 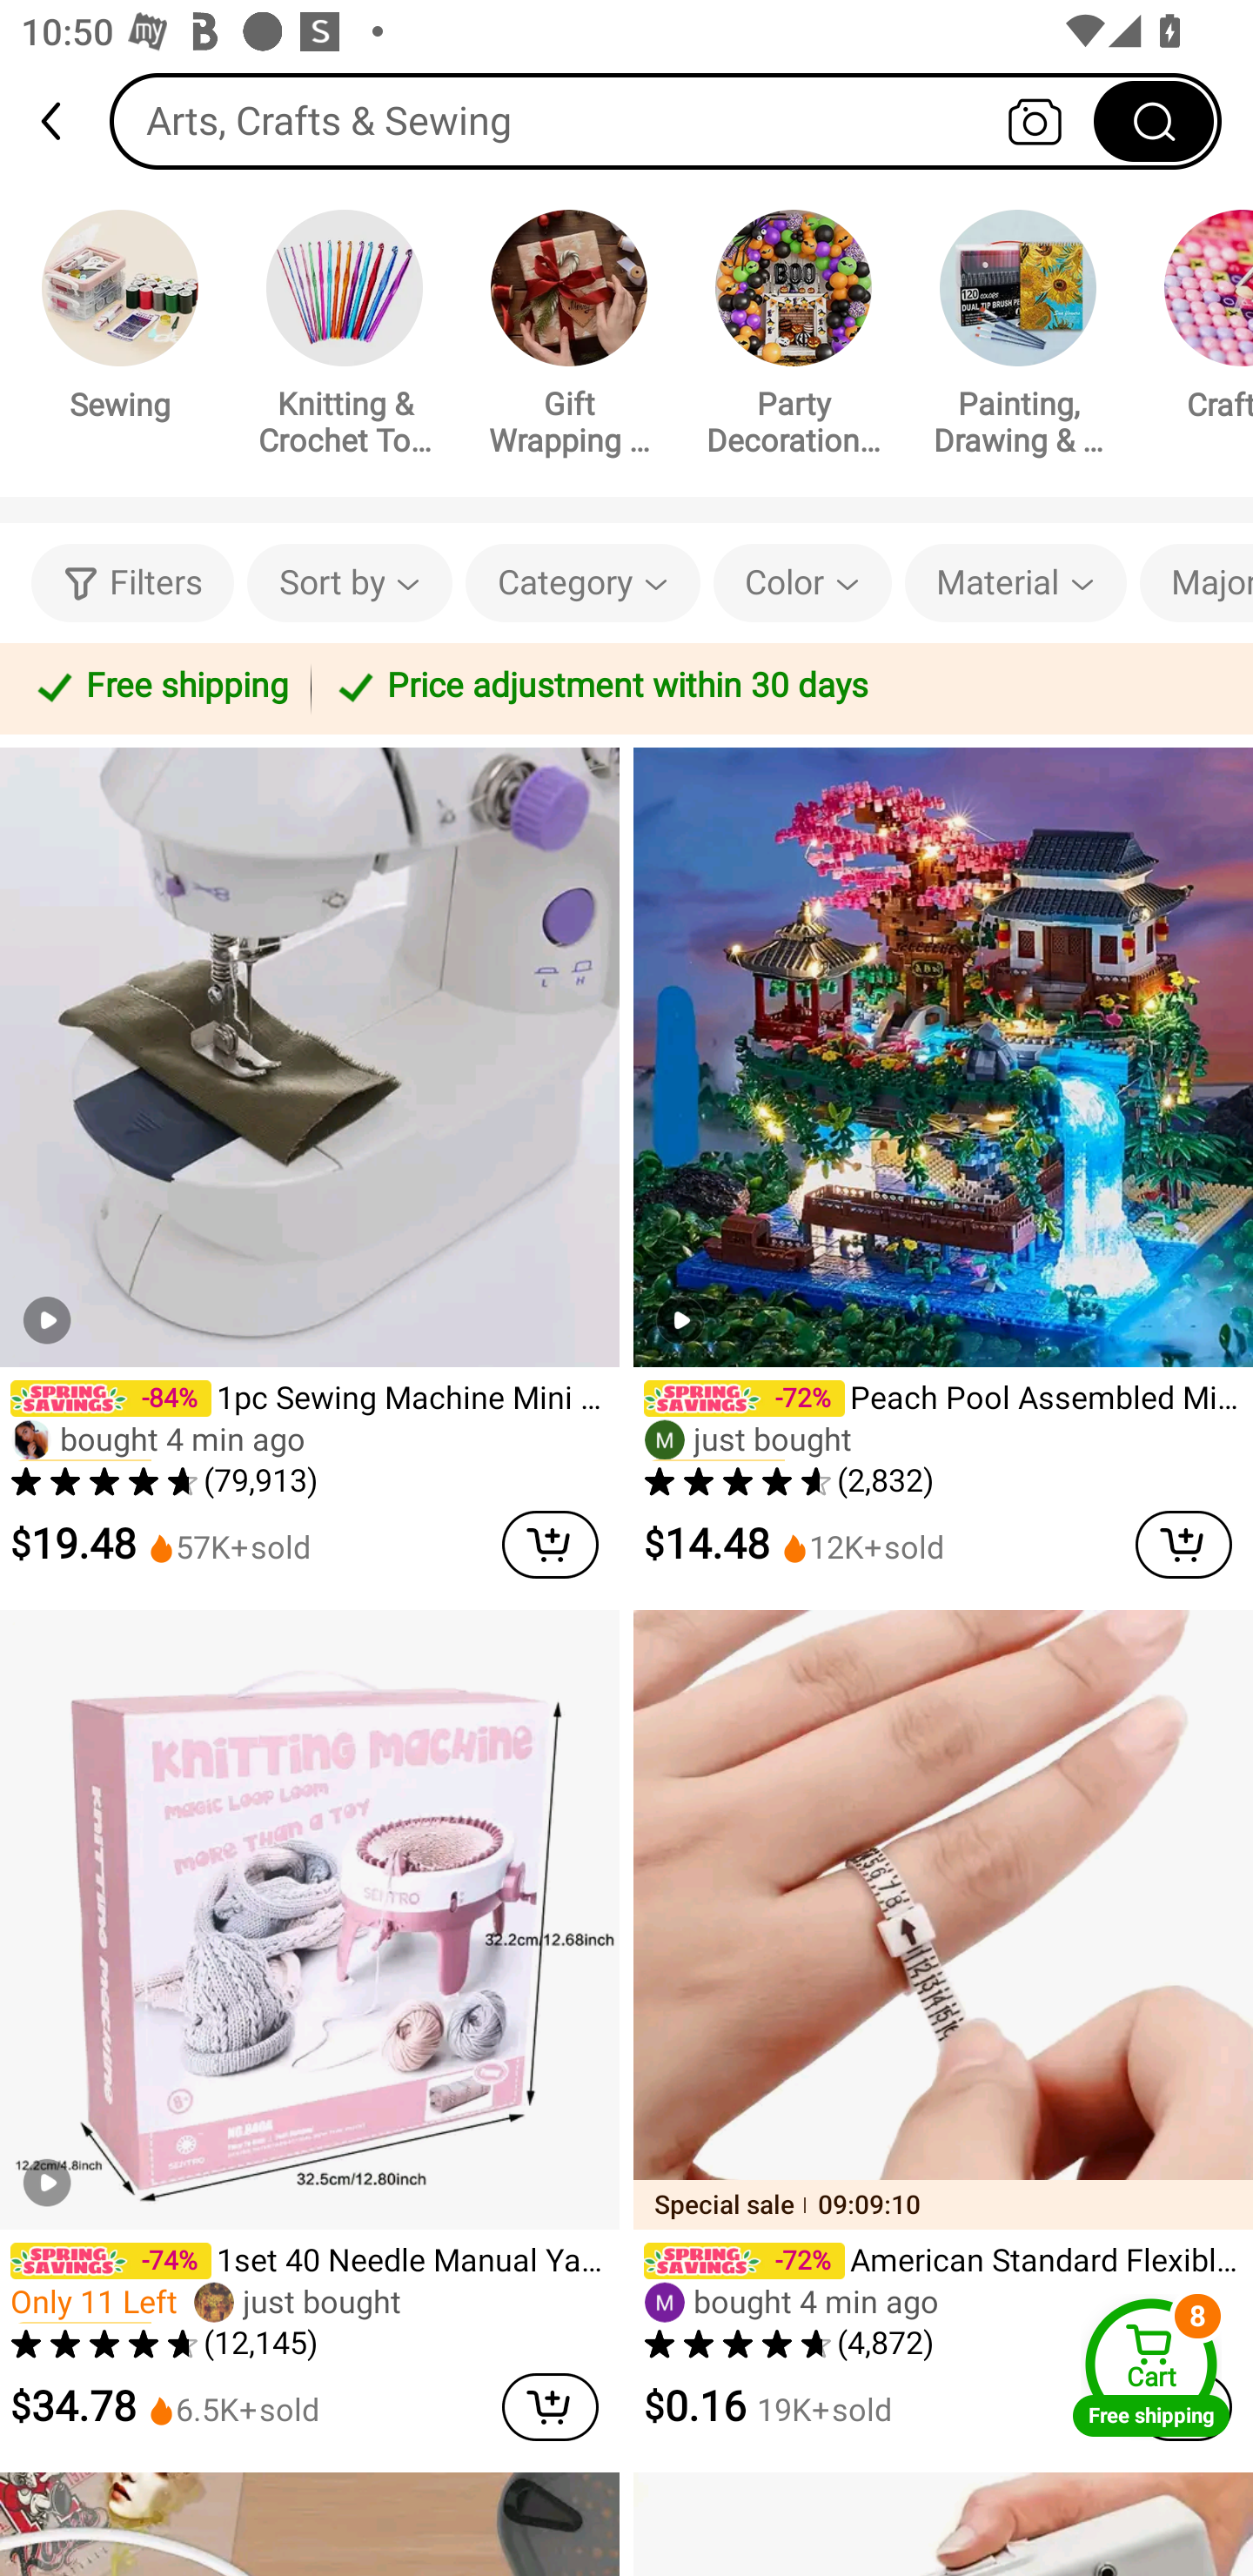 What do you see at coordinates (802, 583) in the screenshot?
I see `Color` at bounding box center [802, 583].